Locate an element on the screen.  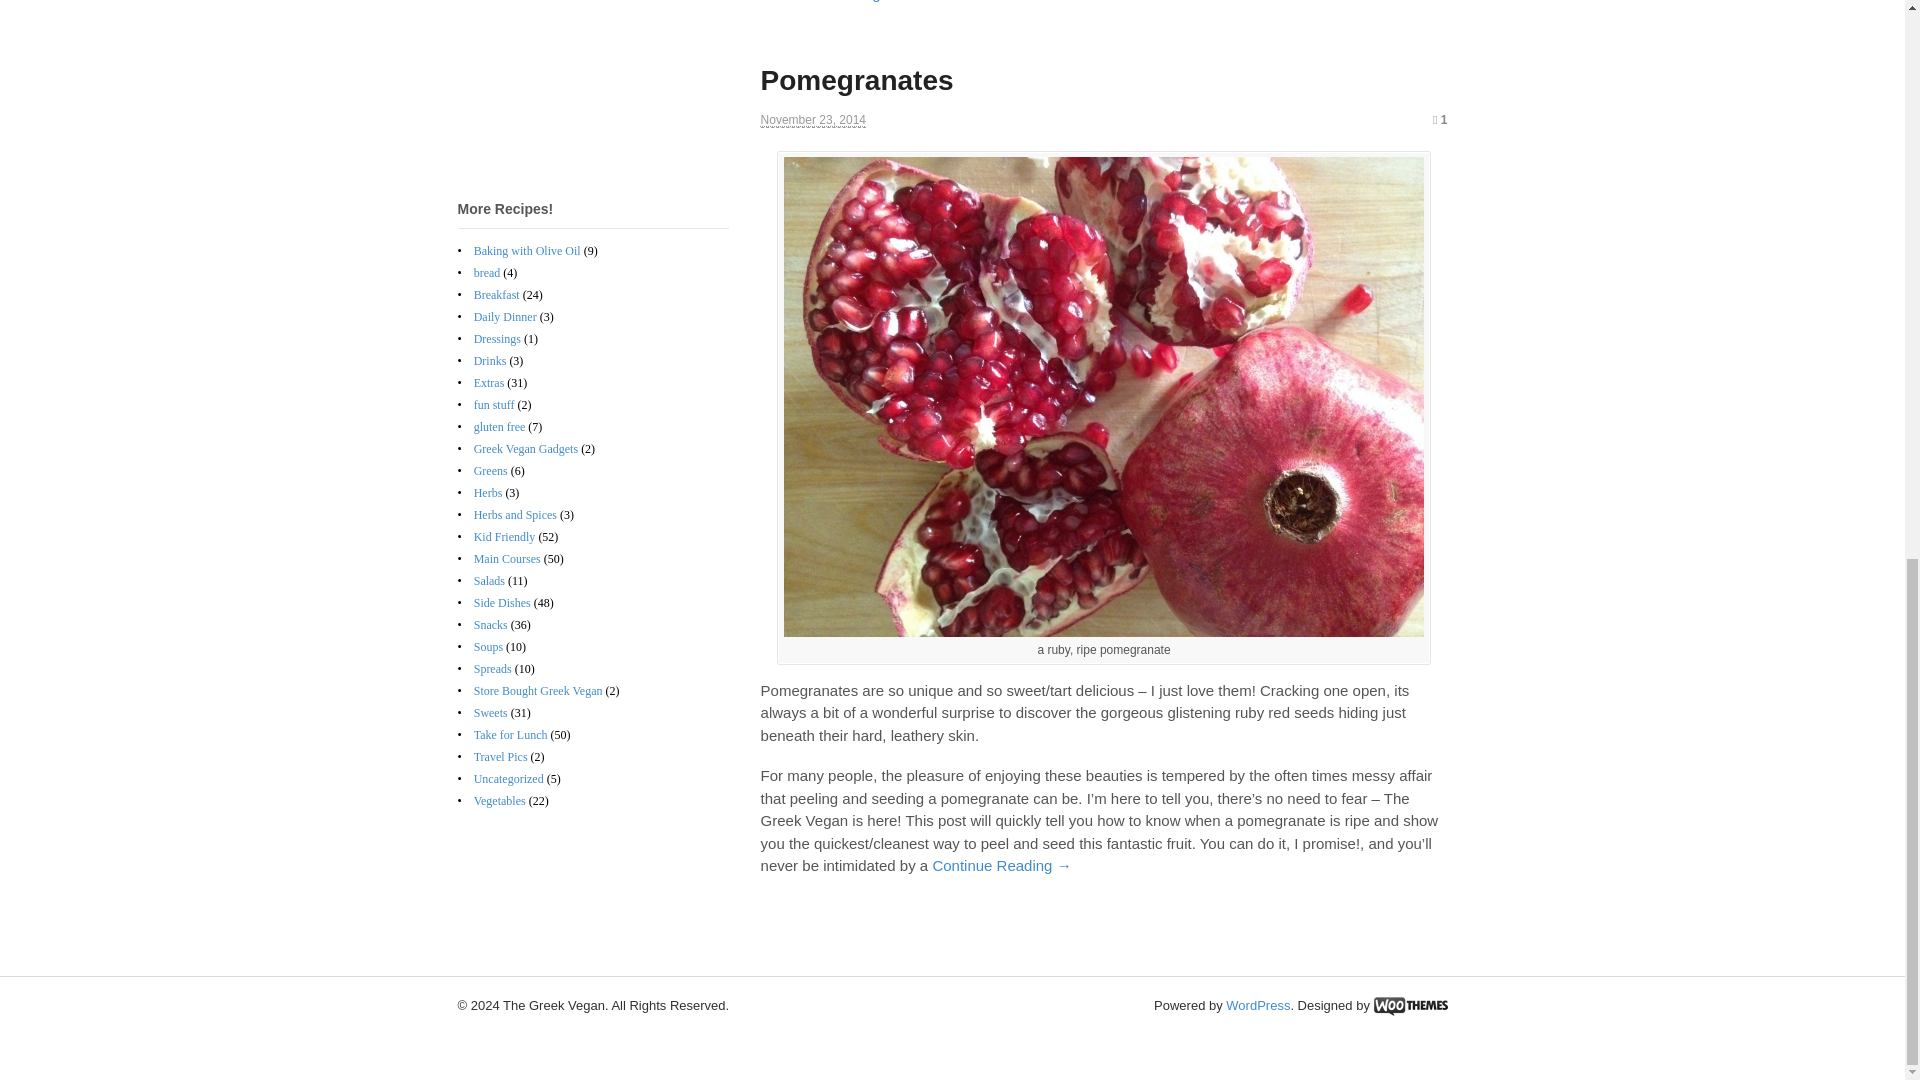
Baking with Olive Oil is located at coordinates (528, 251).